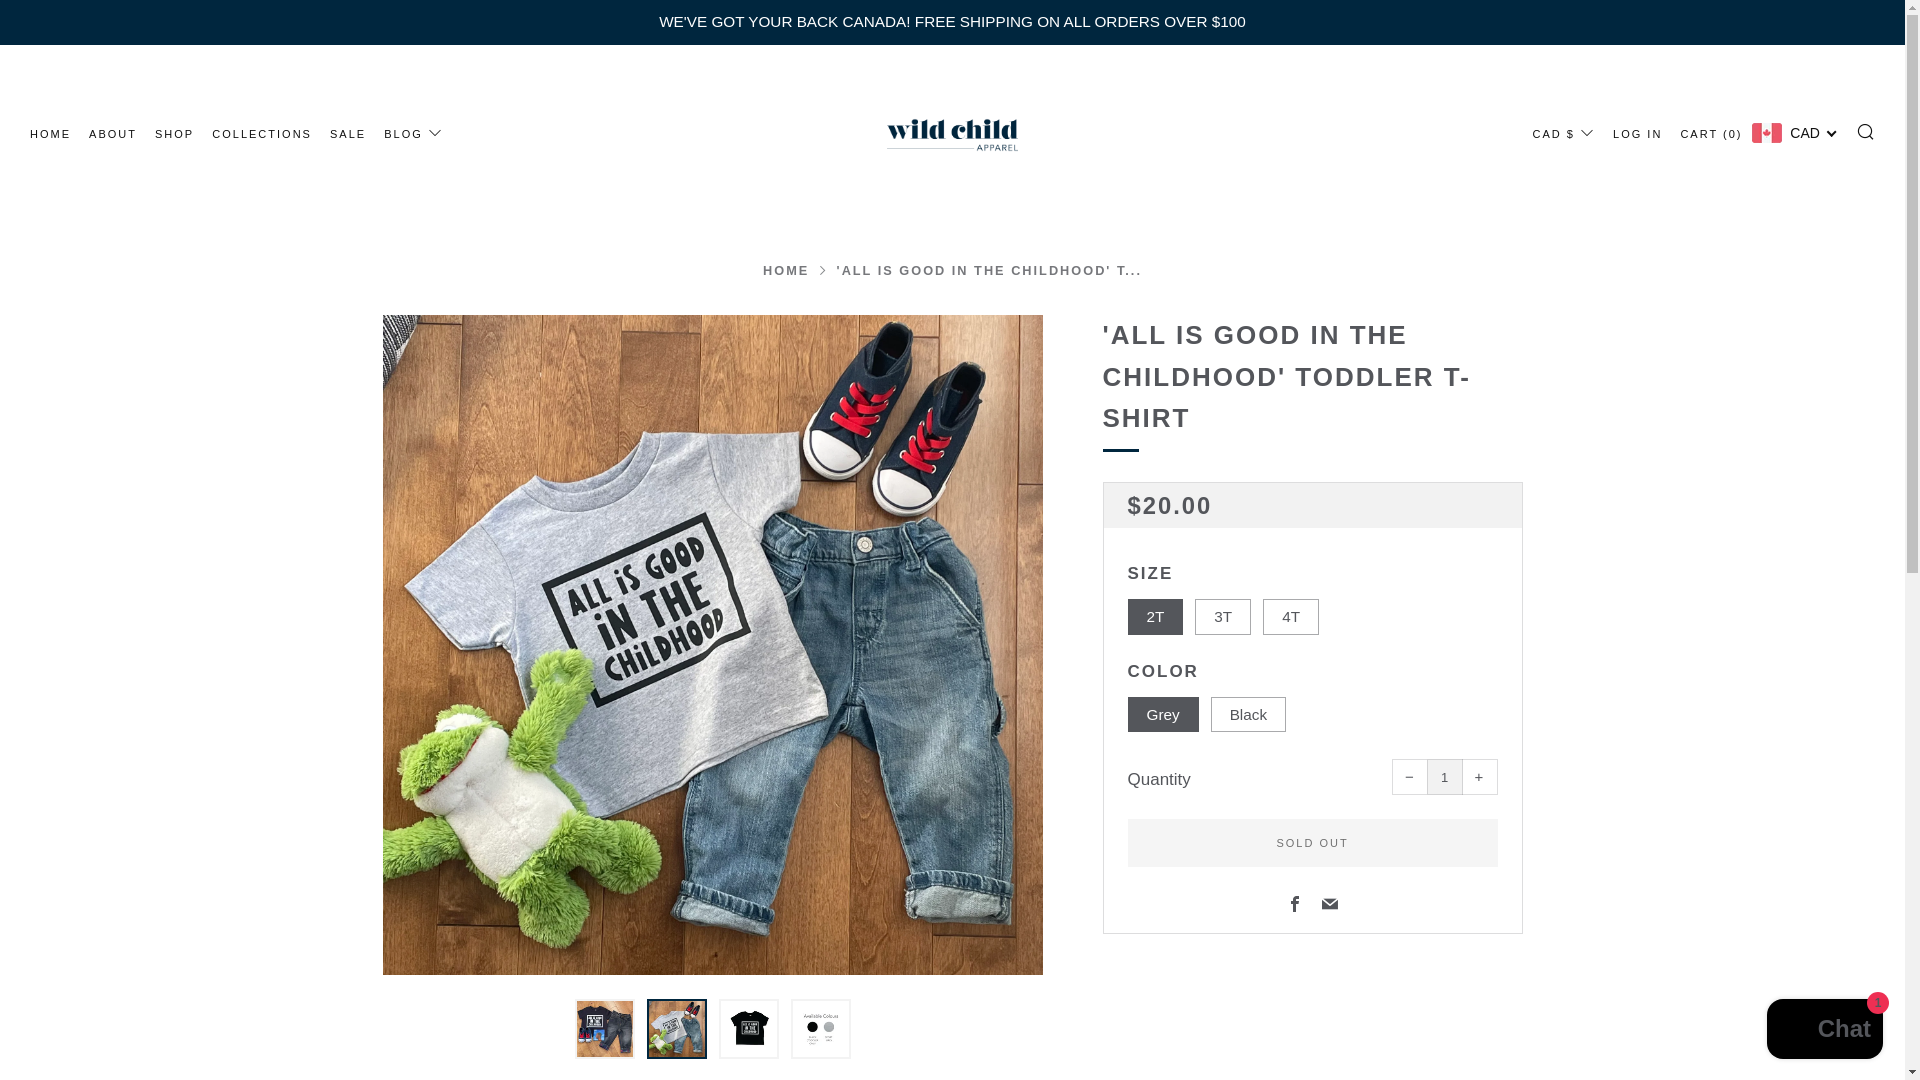 This screenshot has width=1920, height=1080. What do you see at coordinates (1866, 131) in the screenshot?
I see `SEARCH` at bounding box center [1866, 131].